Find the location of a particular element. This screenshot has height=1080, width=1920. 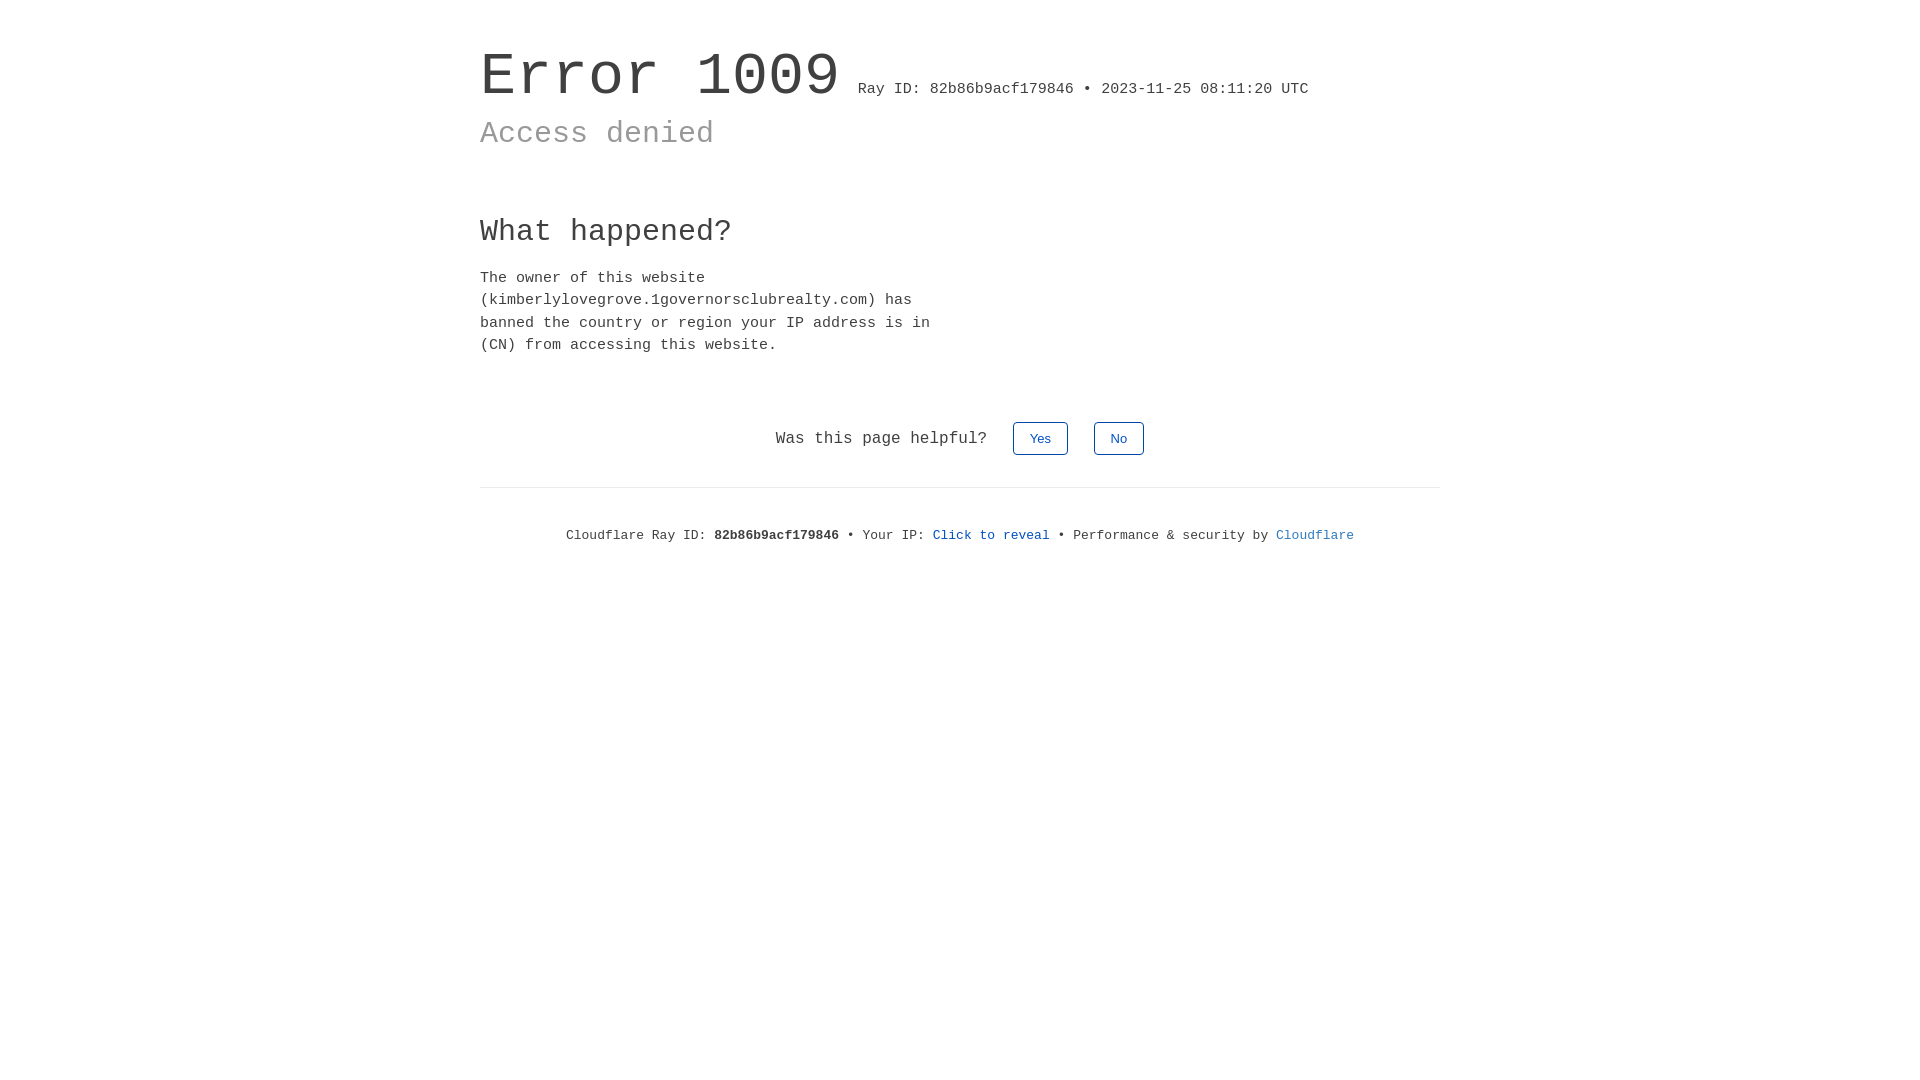

Yes is located at coordinates (1040, 438).